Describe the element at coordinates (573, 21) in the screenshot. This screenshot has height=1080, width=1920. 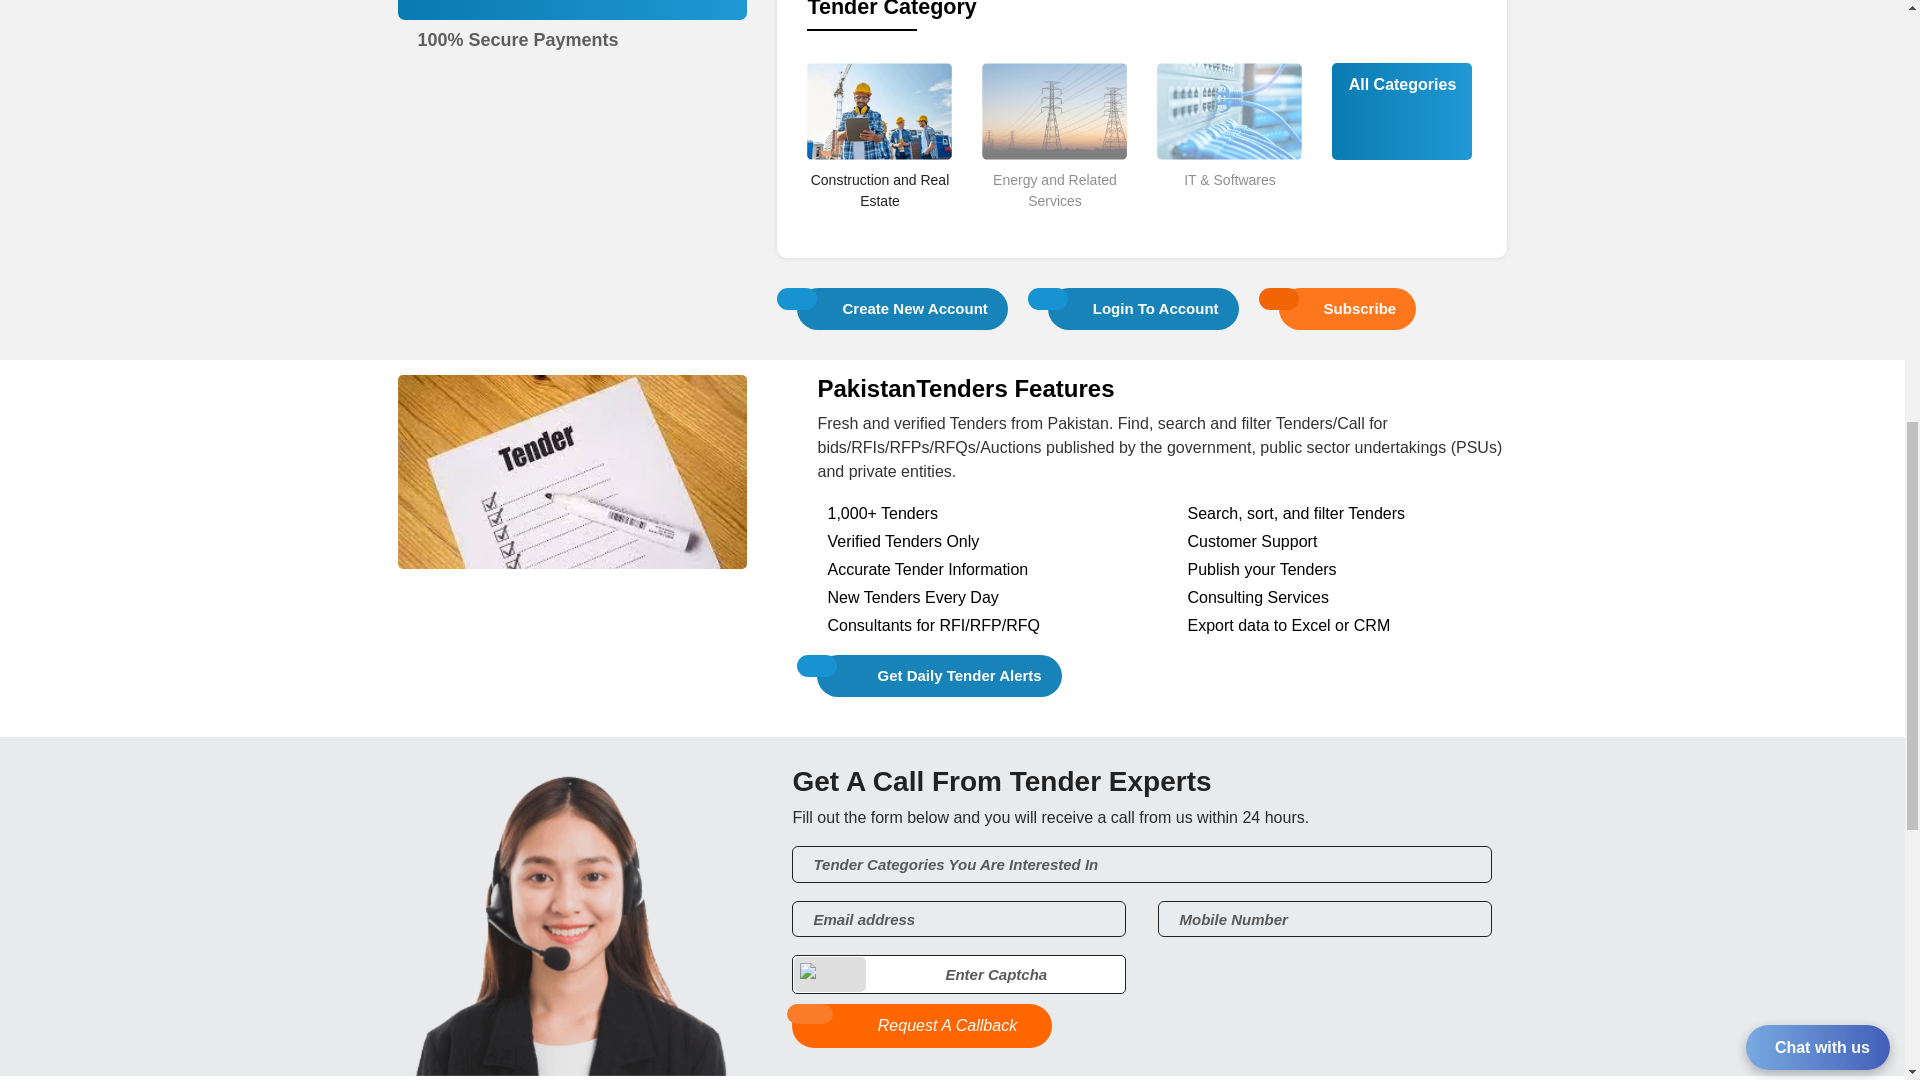
I see `Subscription Plans` at that location.